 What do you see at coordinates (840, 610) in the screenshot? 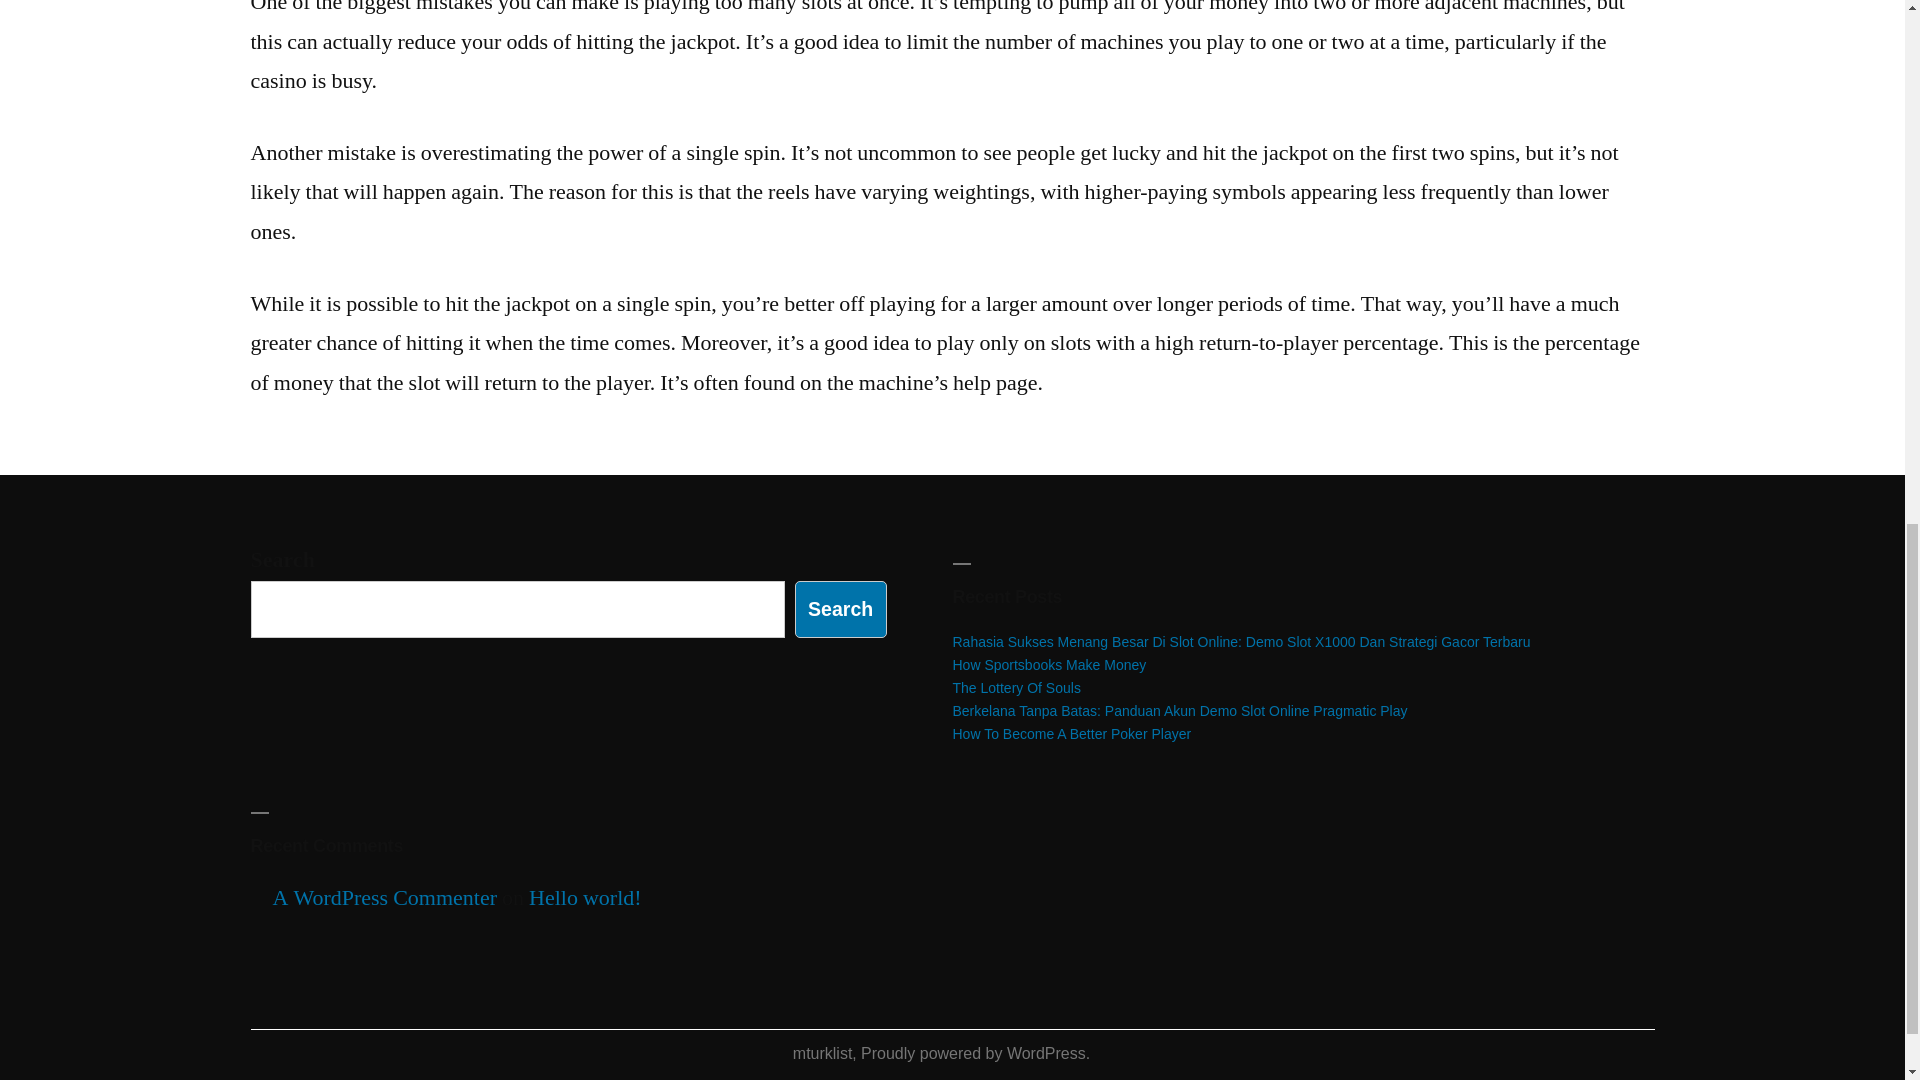
I see `Search` at bounding box center [840, 610].